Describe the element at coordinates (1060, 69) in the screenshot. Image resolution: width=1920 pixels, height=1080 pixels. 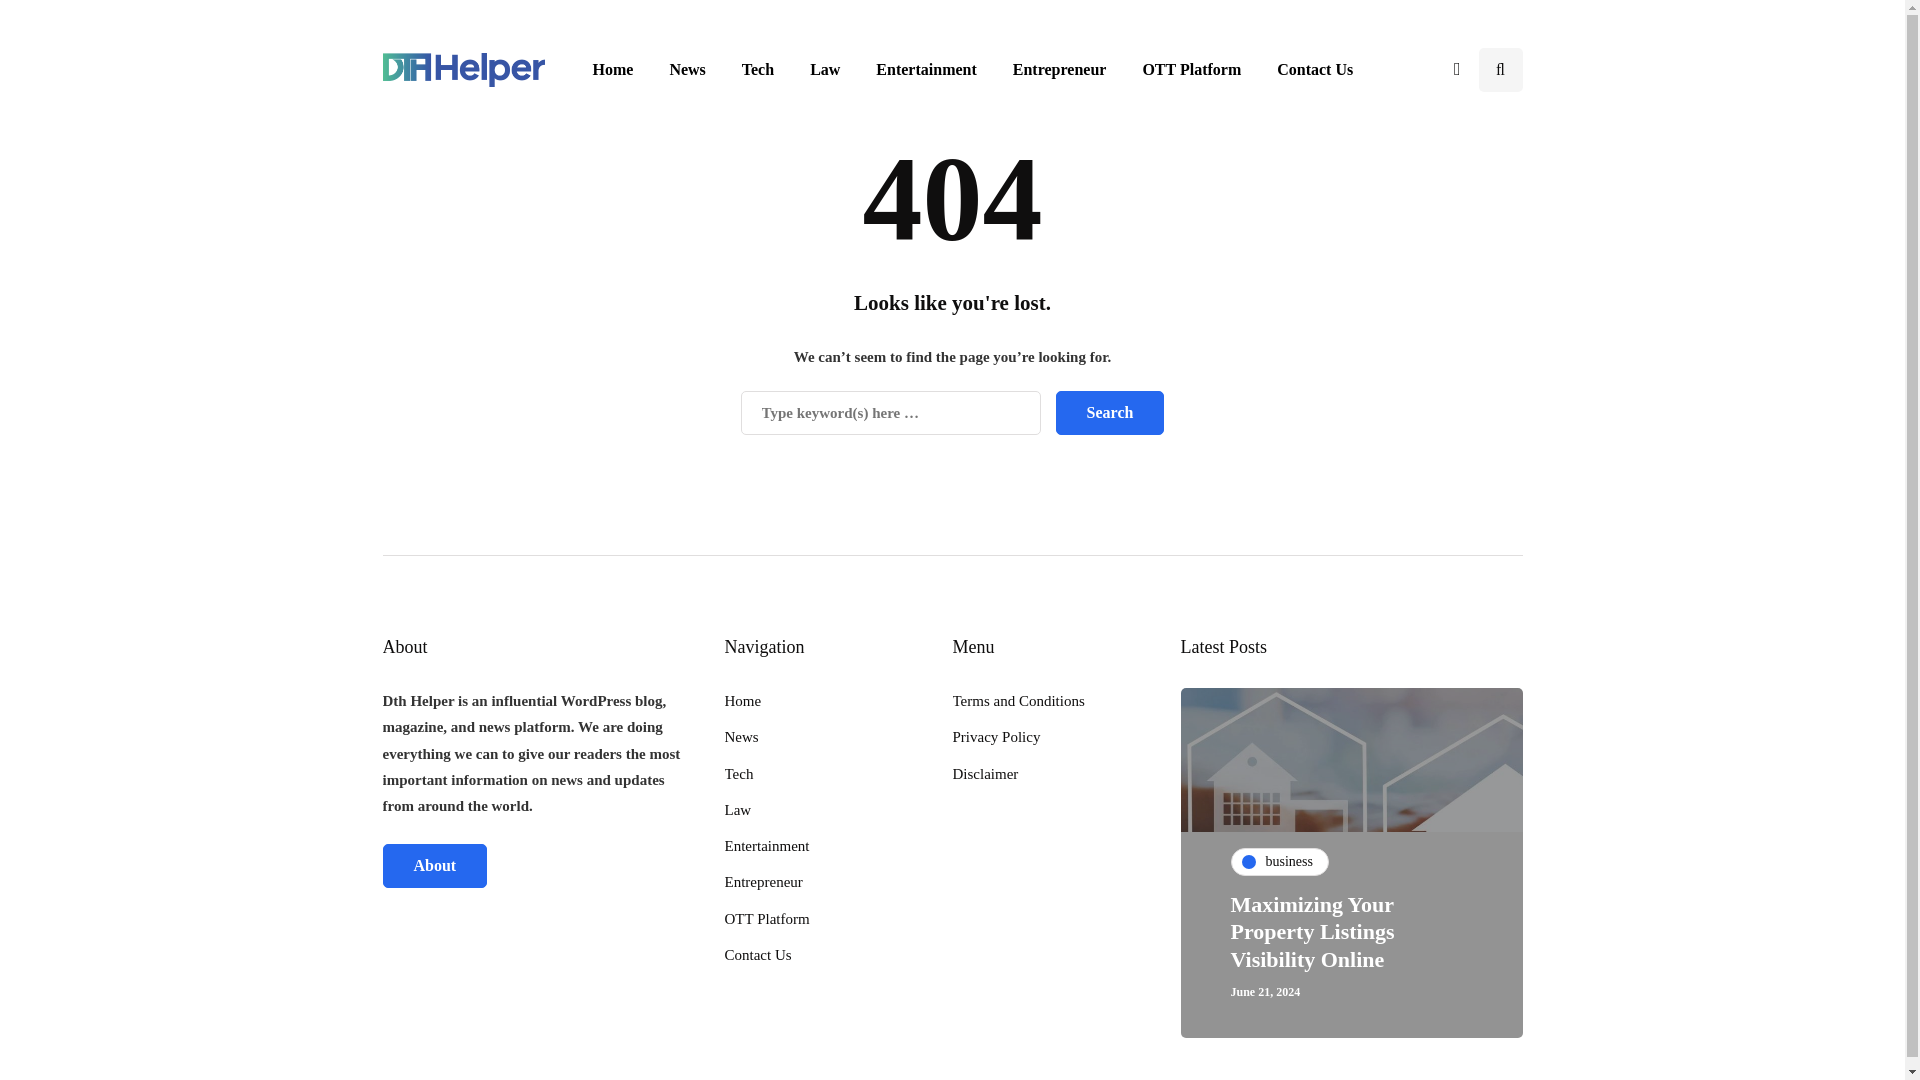
I see `Entrepreneur` at that location.